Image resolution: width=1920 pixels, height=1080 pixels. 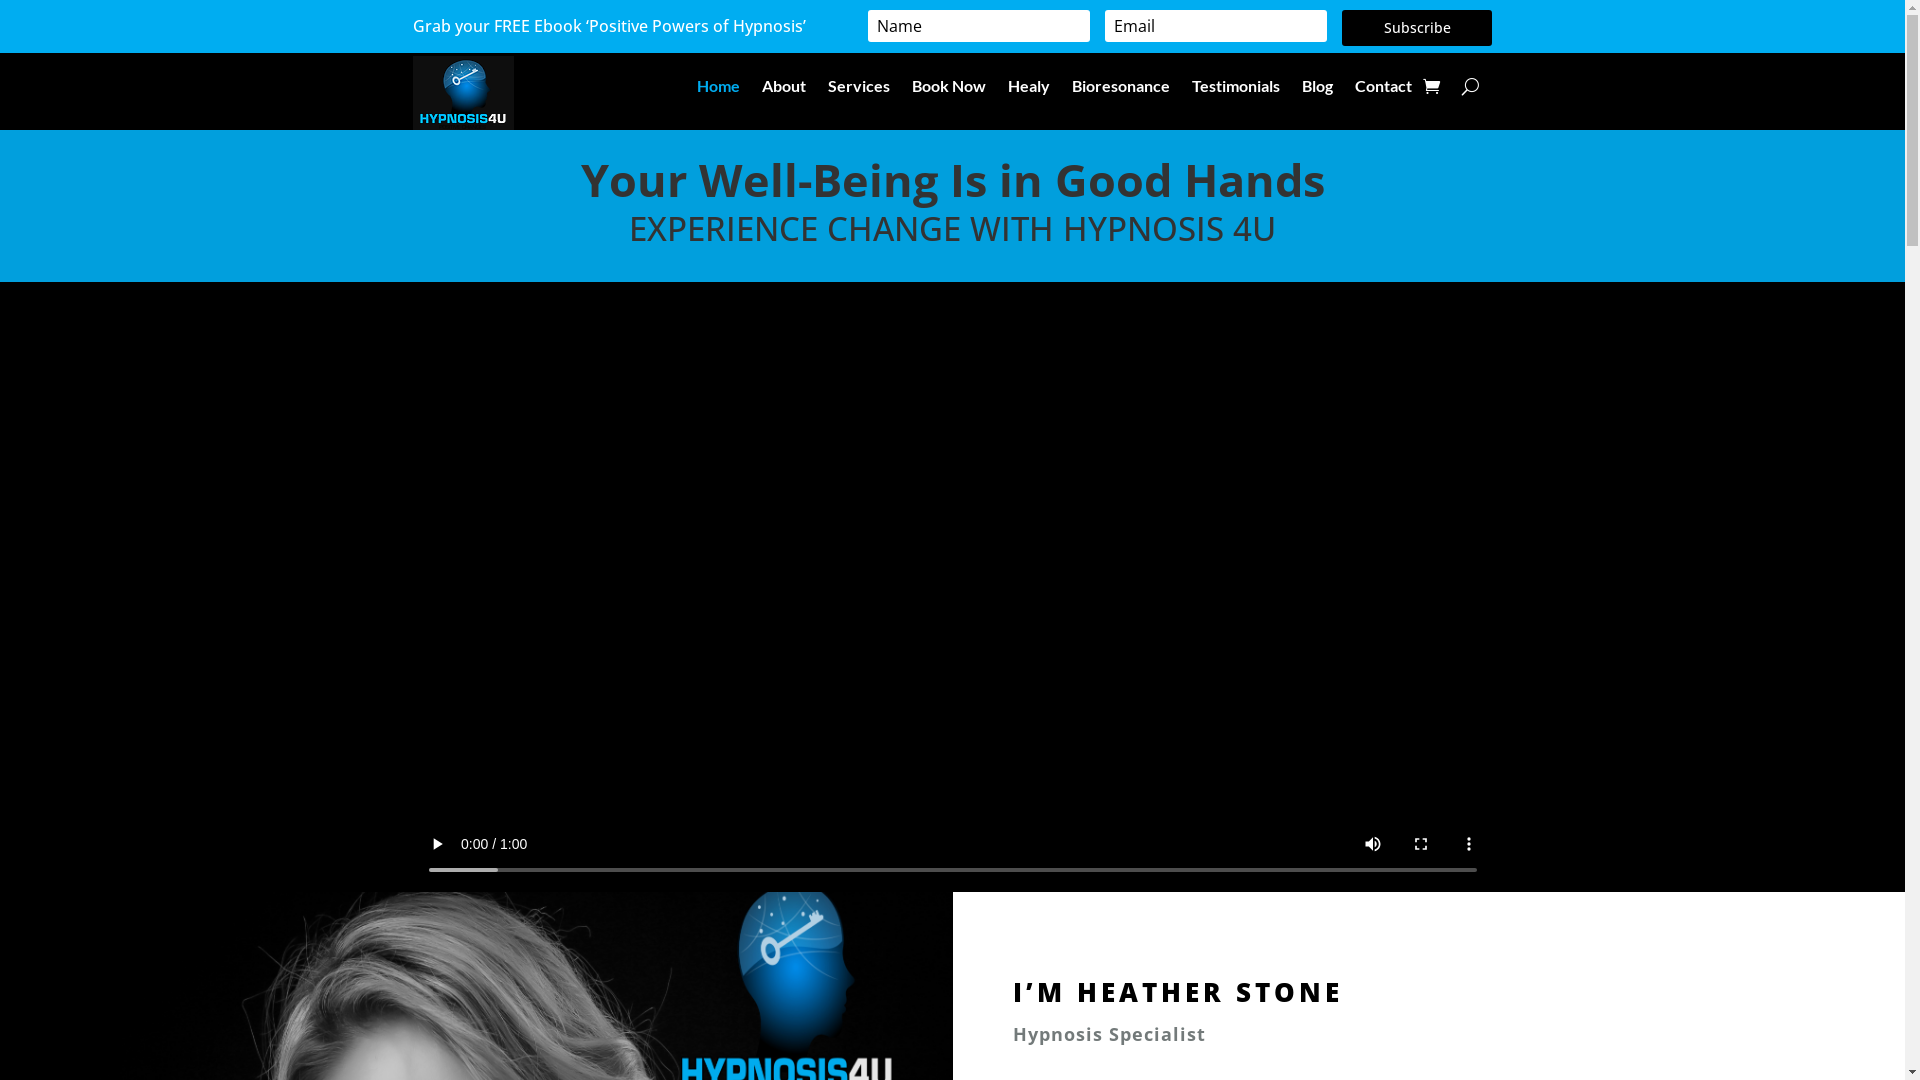 I want to click on Contact, so click(x=1384, y=90).